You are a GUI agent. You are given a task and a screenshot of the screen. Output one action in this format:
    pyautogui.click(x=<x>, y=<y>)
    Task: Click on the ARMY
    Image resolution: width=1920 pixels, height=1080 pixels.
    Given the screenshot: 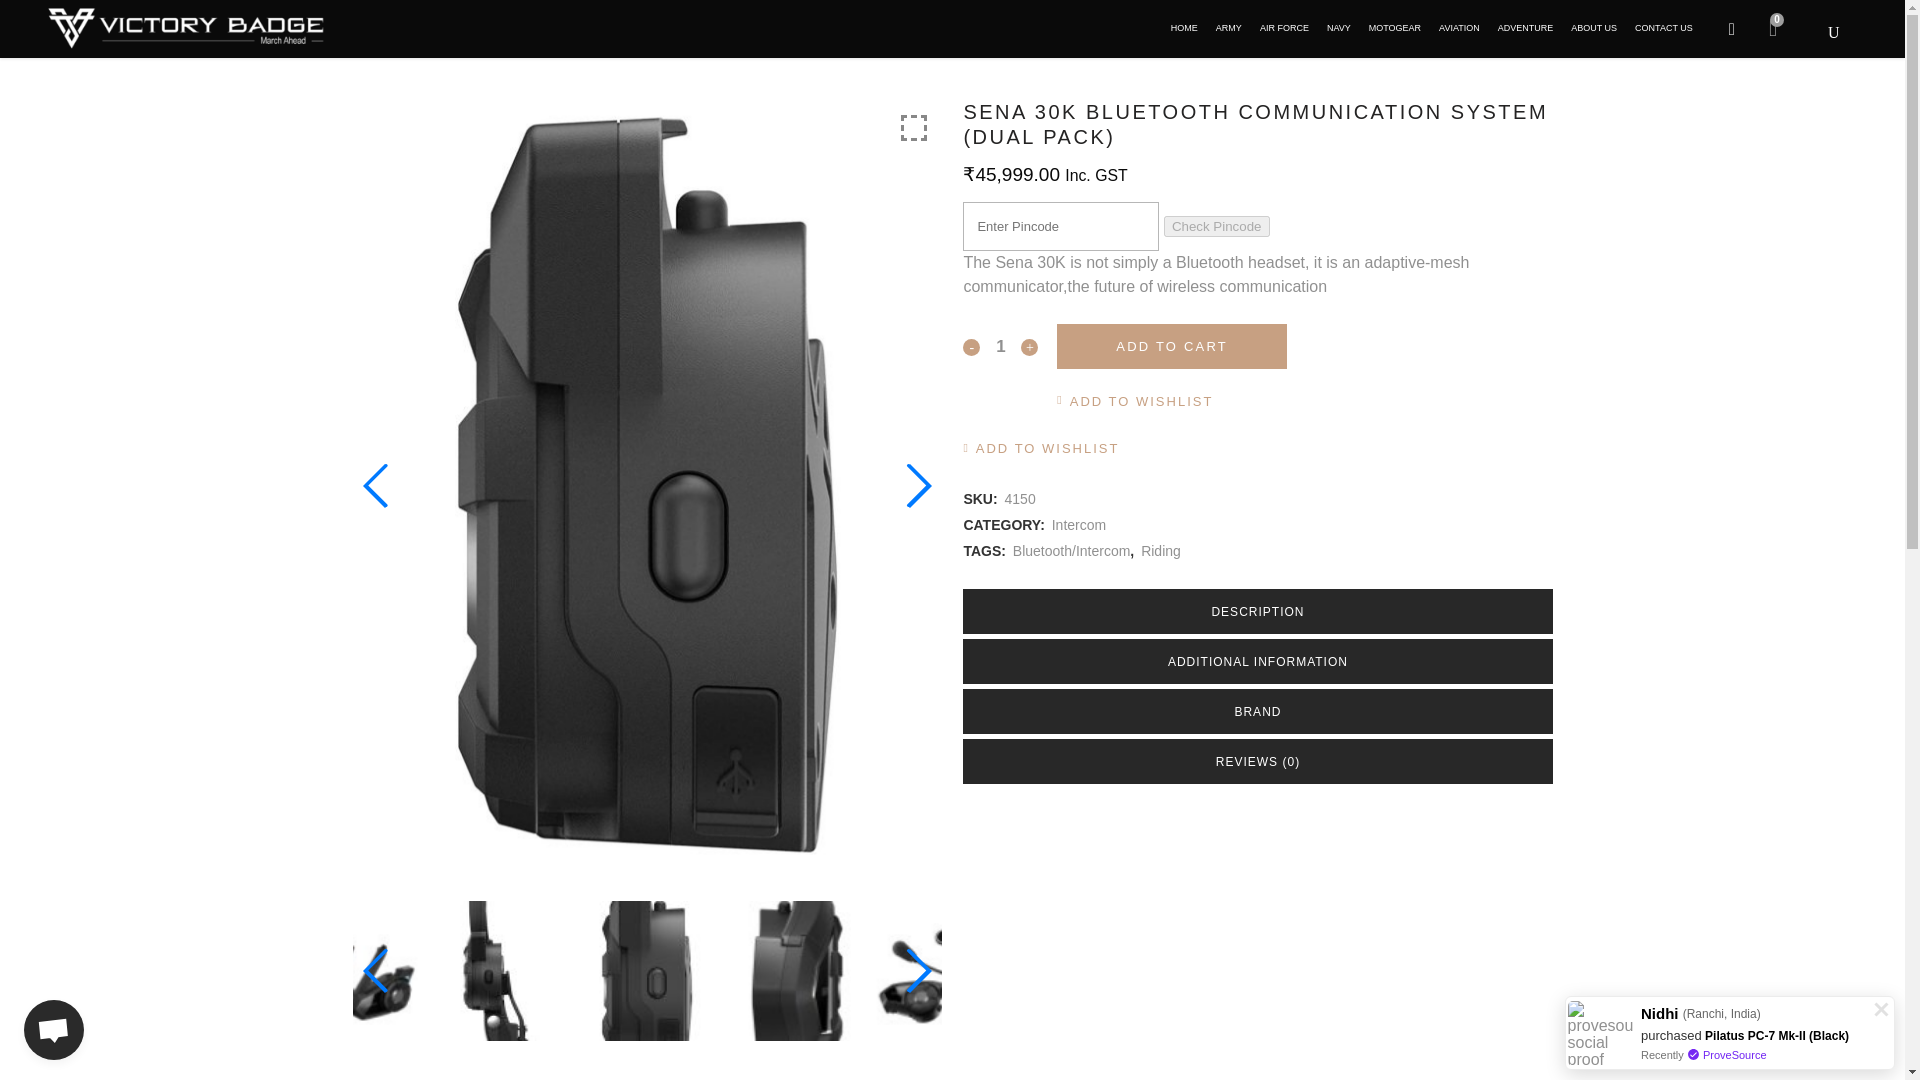 What is the action you would take?
    pyautogui.click(x=1229, y=28)
    